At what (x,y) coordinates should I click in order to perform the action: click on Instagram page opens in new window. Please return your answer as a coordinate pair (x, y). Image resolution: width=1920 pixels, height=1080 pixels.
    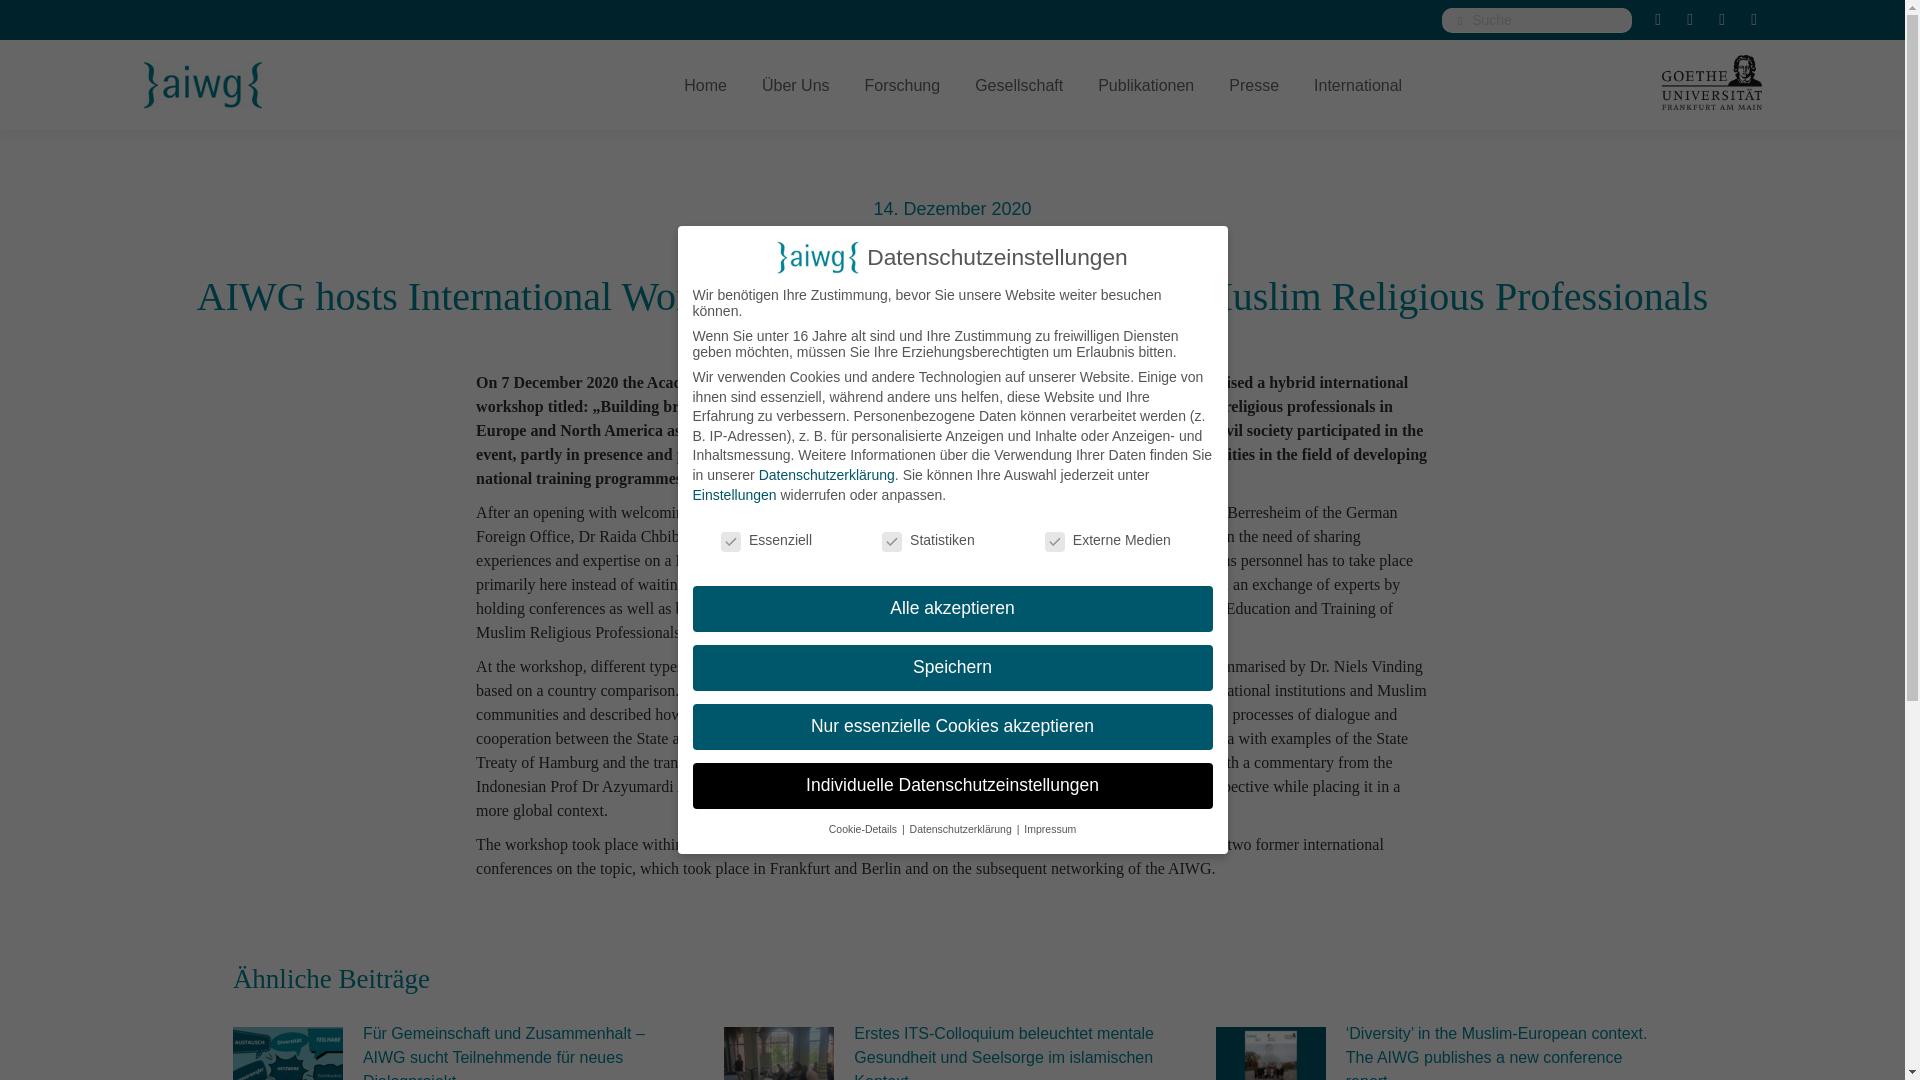
    Looking at the image, I should click on (1722, 20).